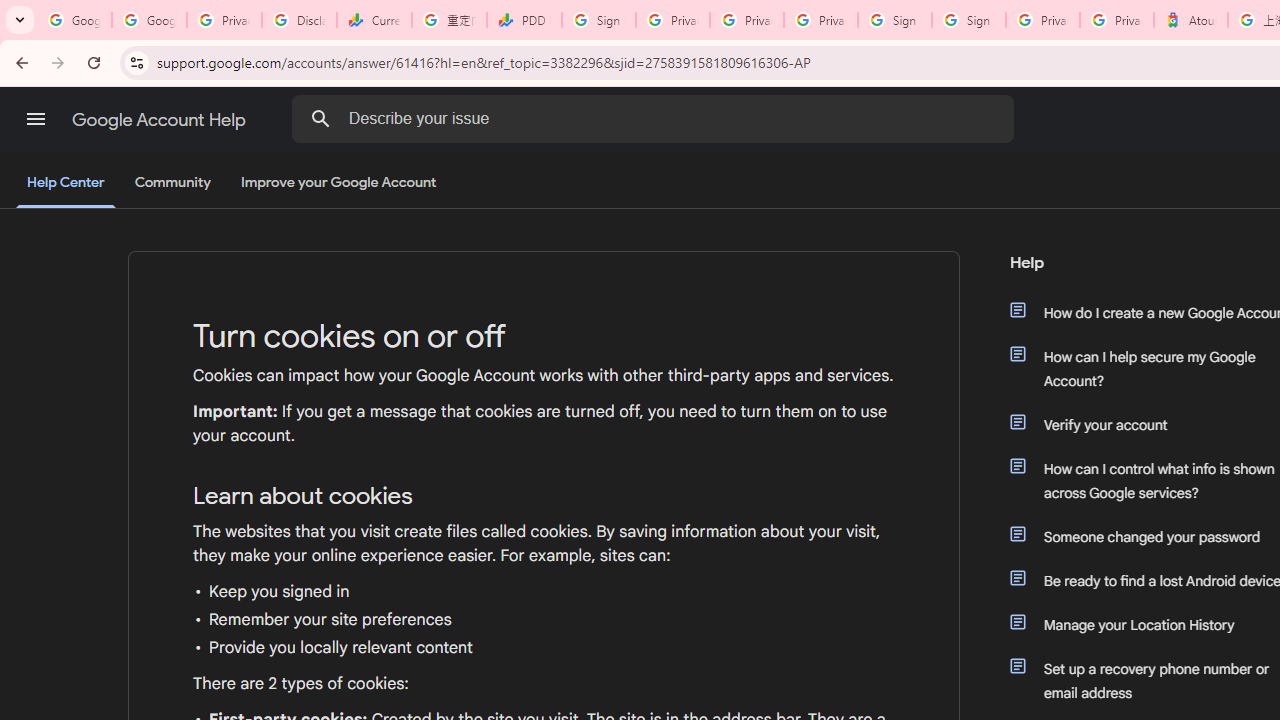  Describe the element at coordinates (598, 20) in the screenshot. I see `Sign in - Google Accounts` at that location.